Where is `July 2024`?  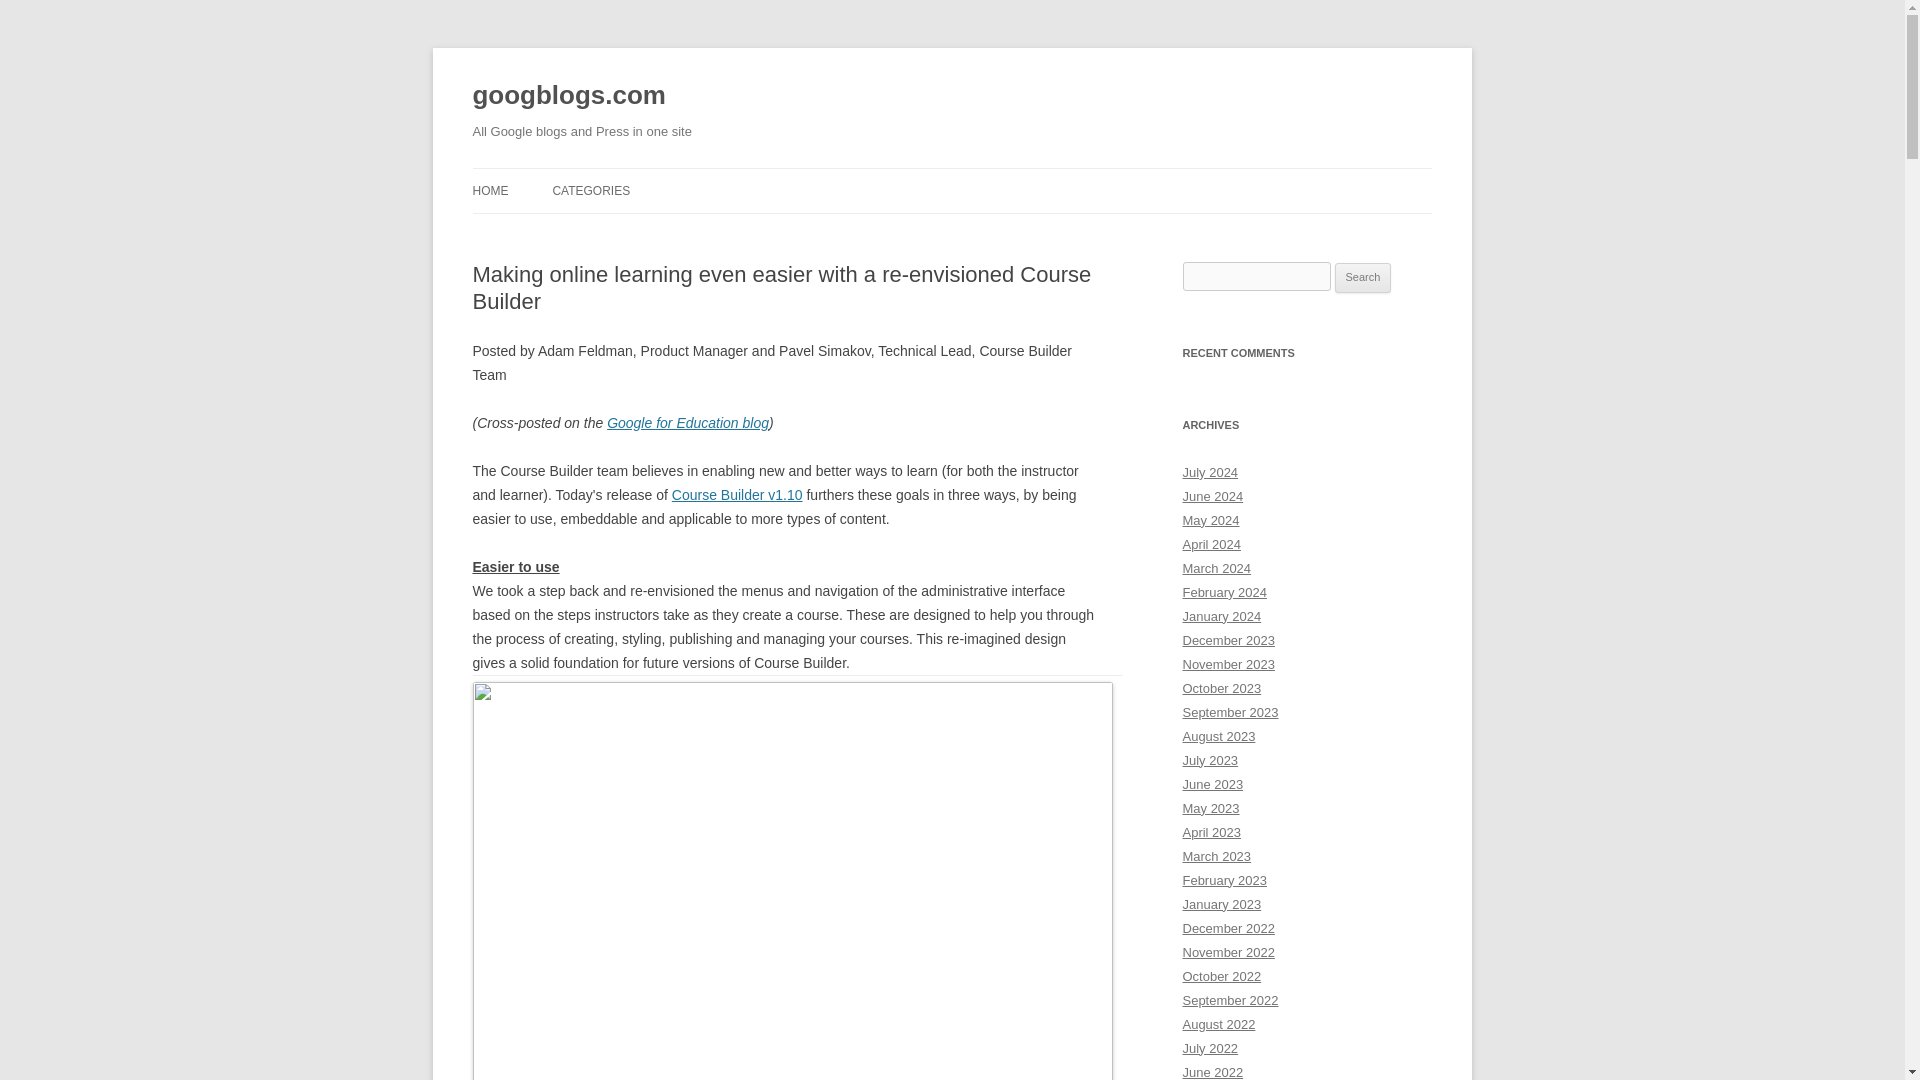
July 2024 is located at coordinates (1210, 472).